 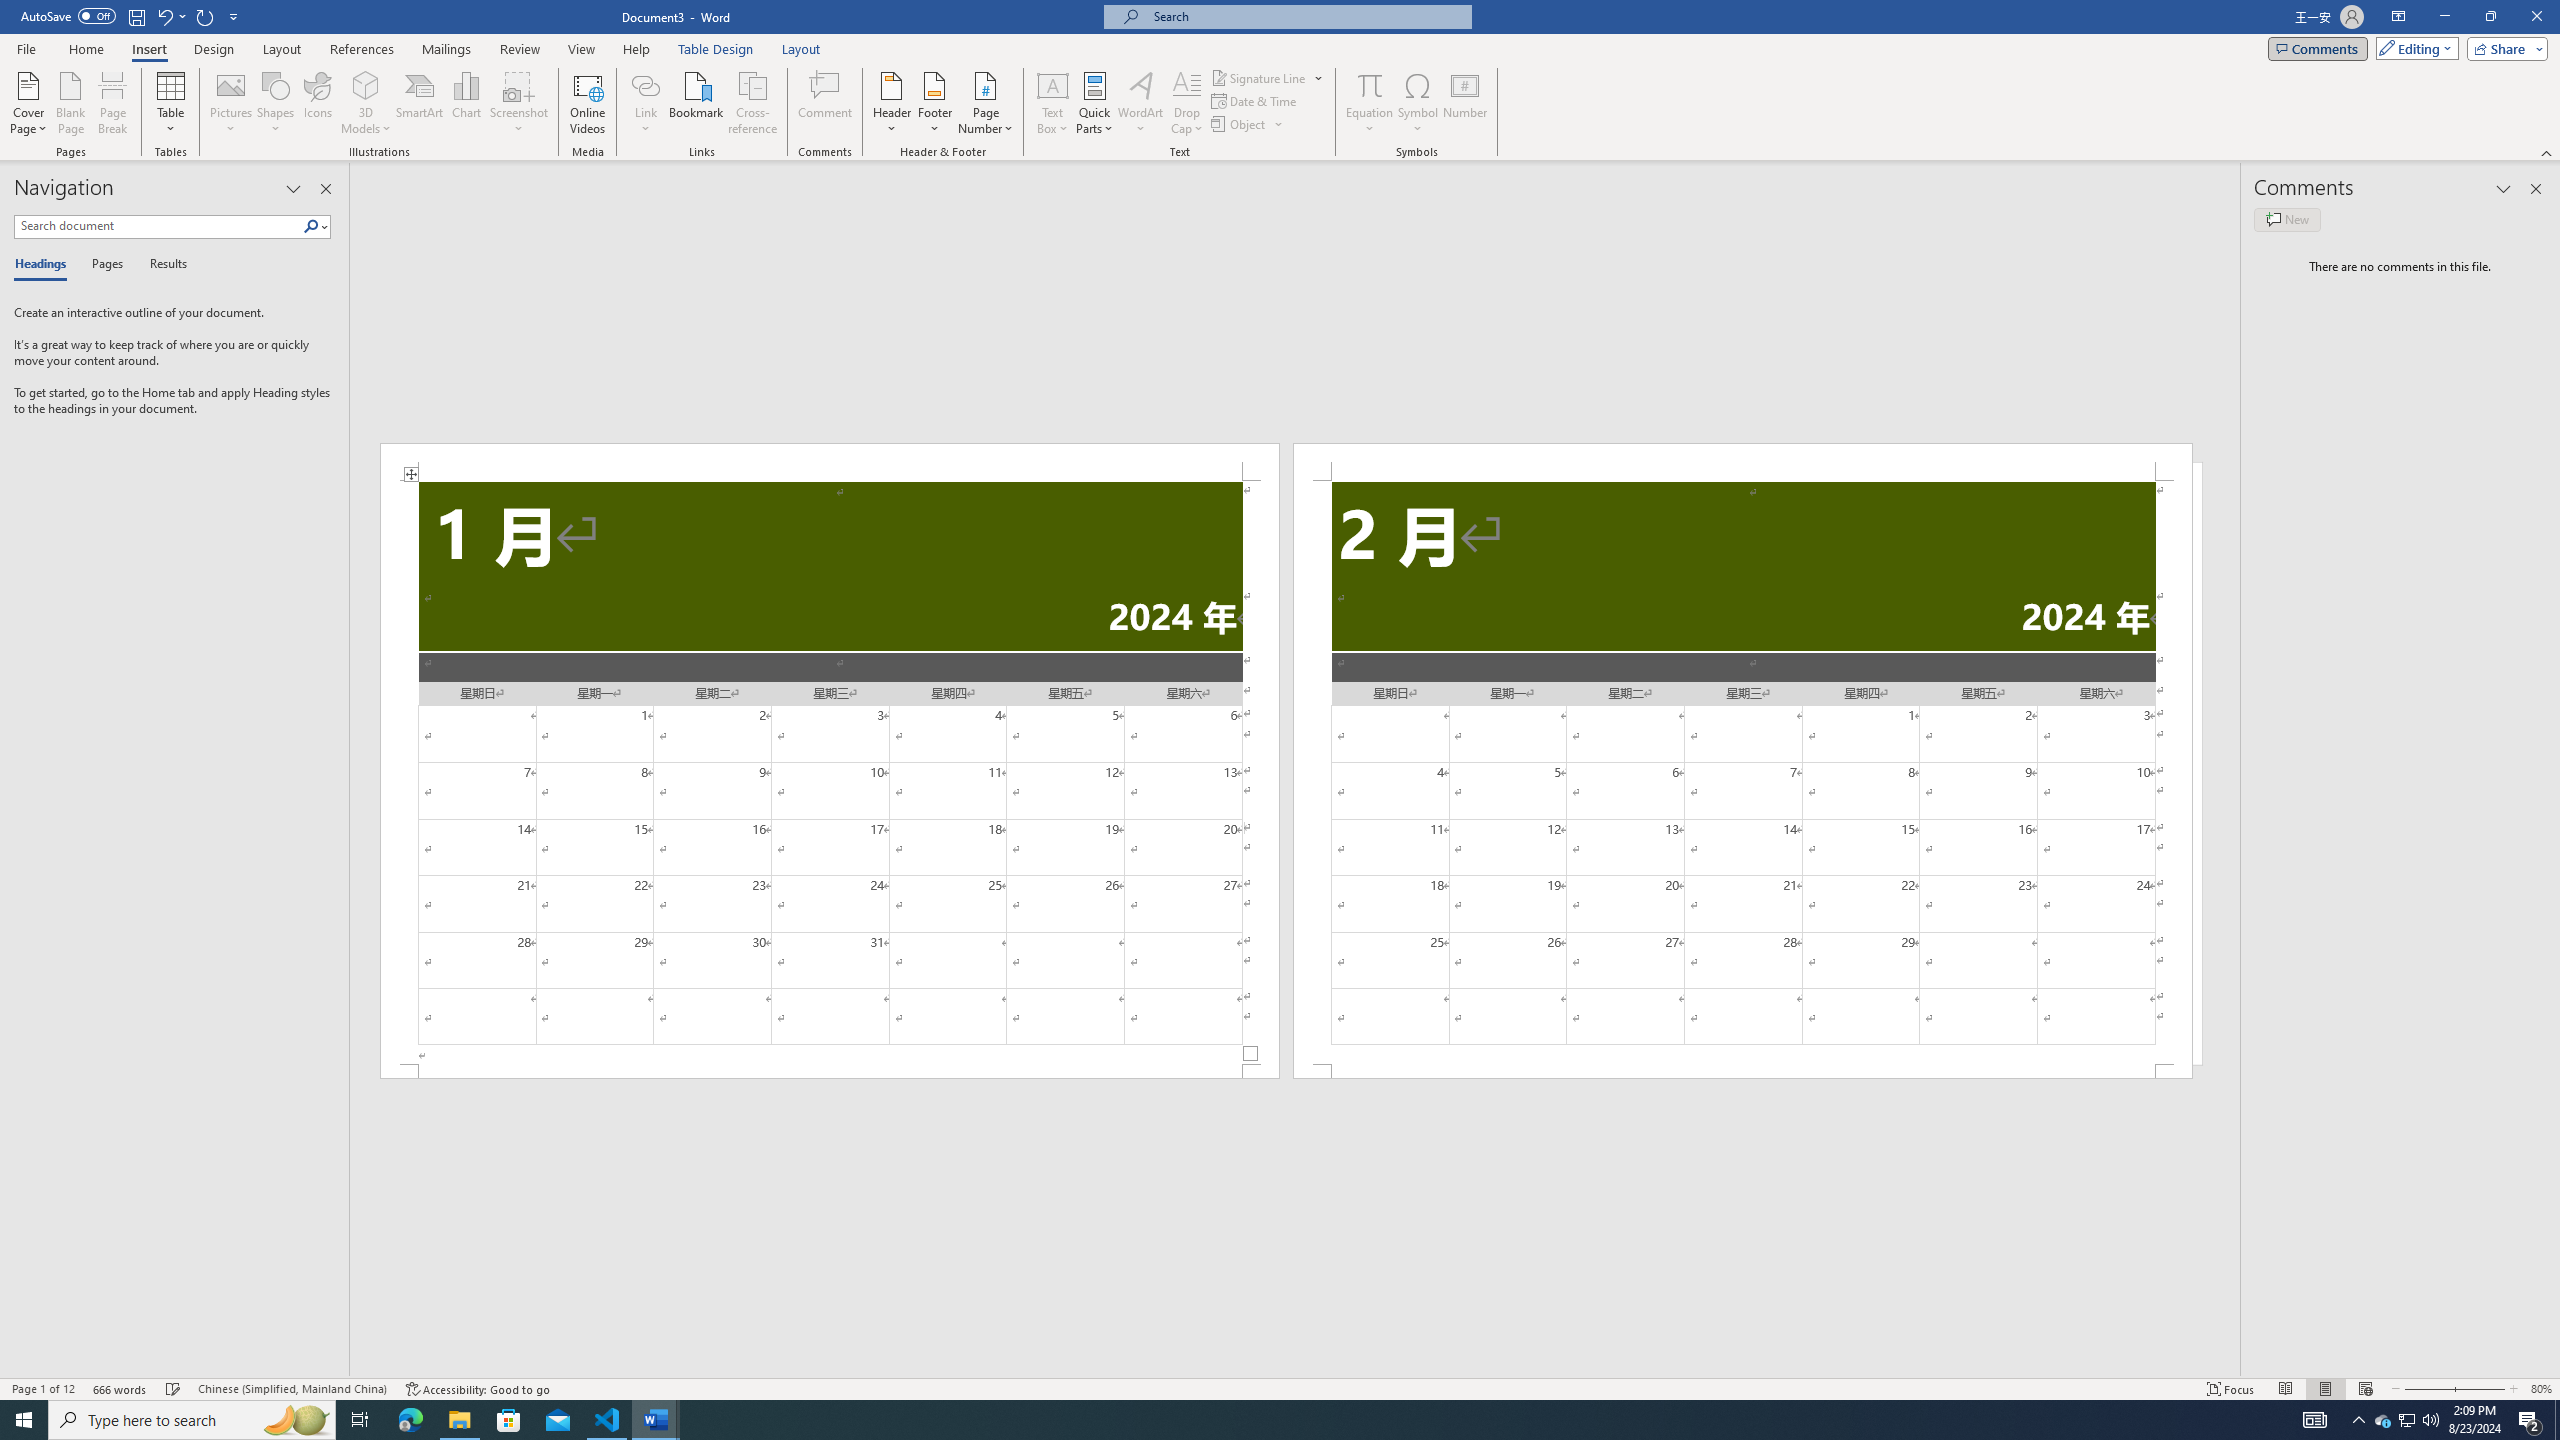 I want to click on WordArt, so click(x=1140, y=103).